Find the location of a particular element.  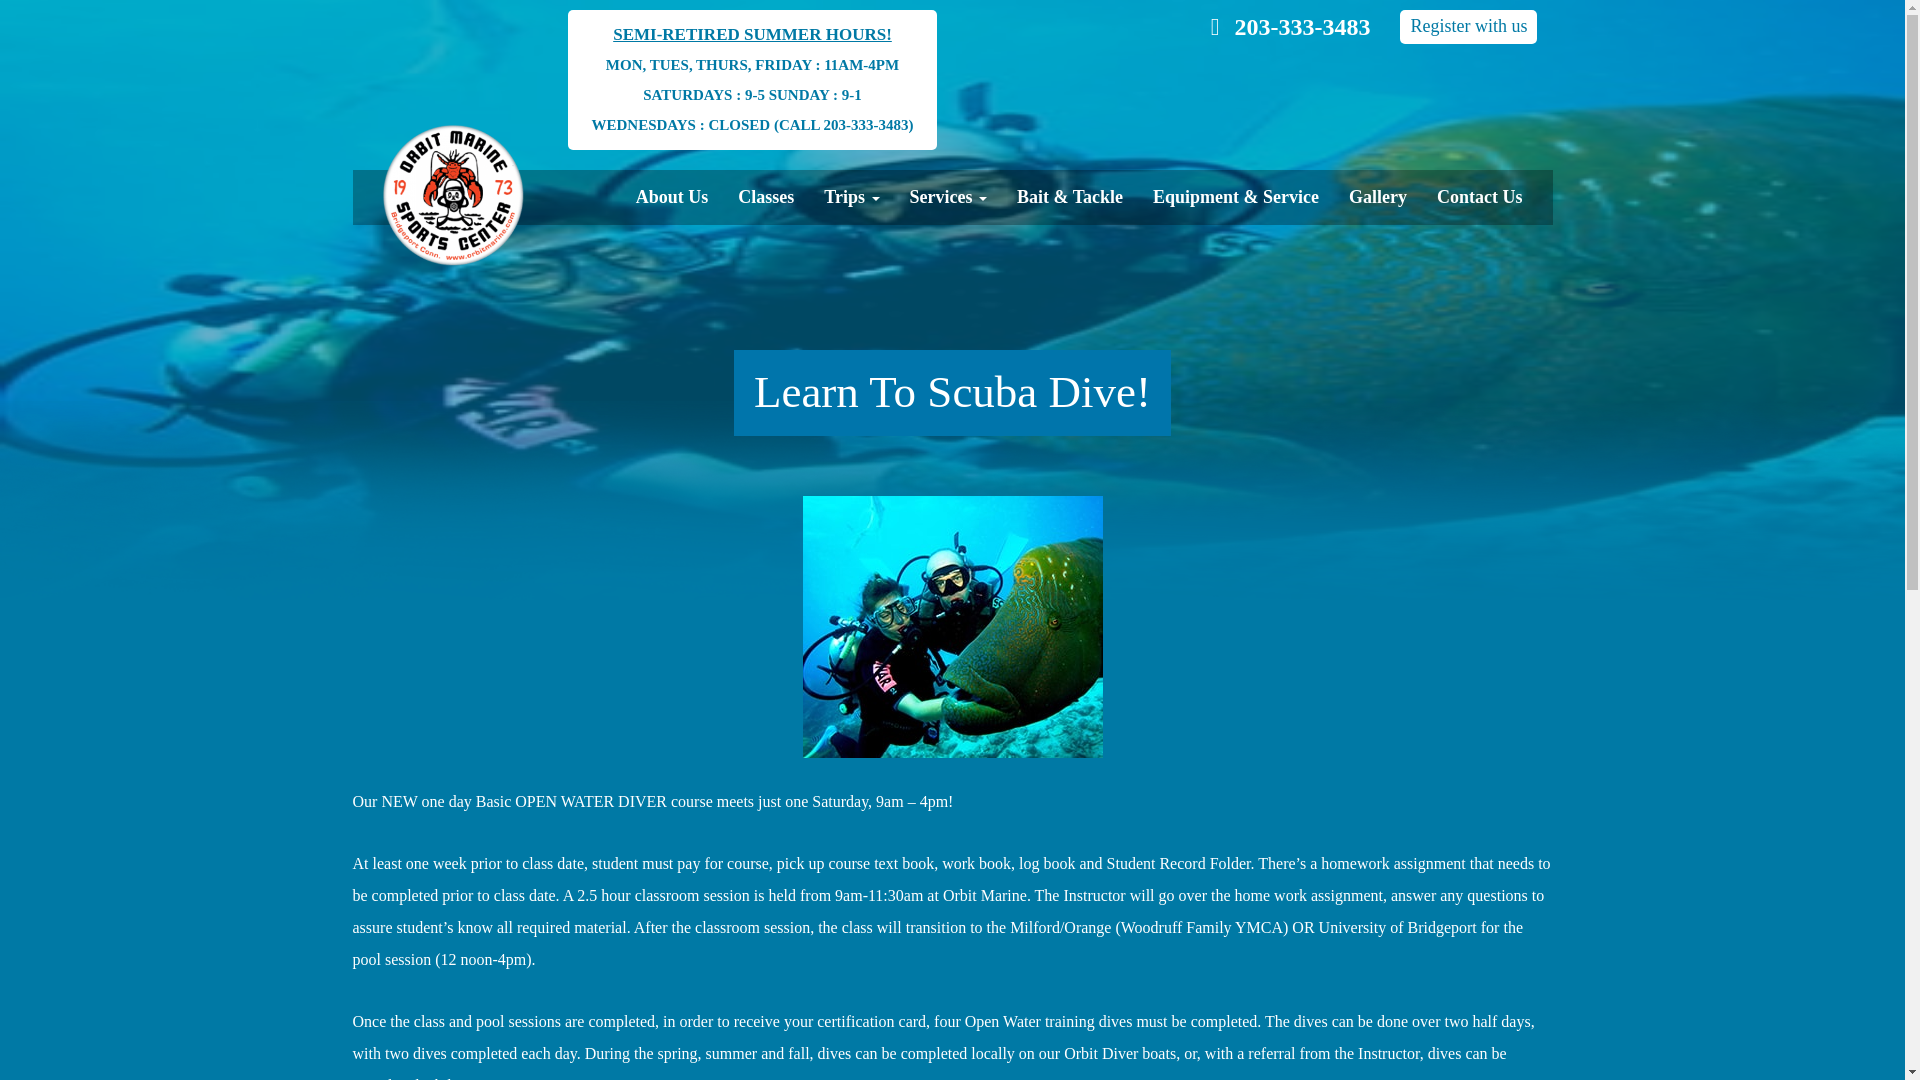

Contact Us is located at coordinates (1480, 196).